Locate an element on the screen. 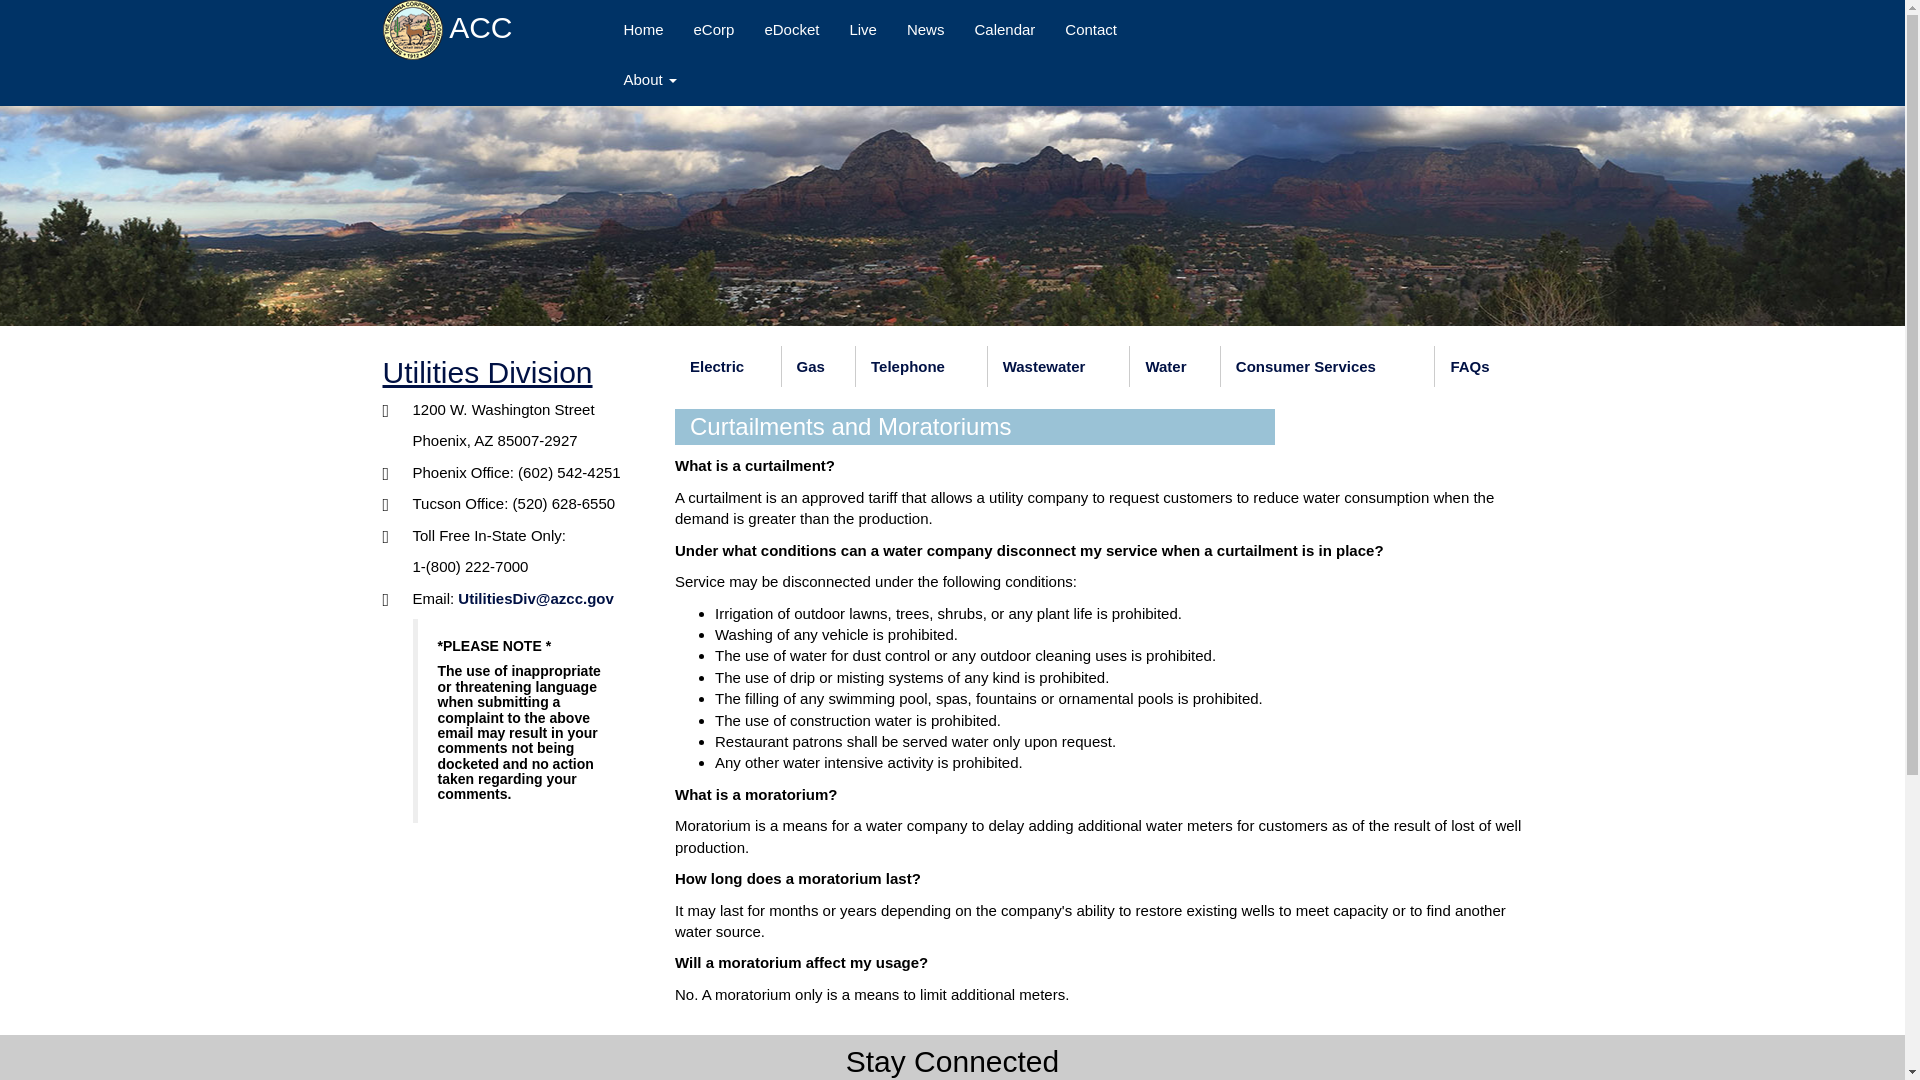 The image size is (1920, 1080). Live is located at coordinates (862, 30).